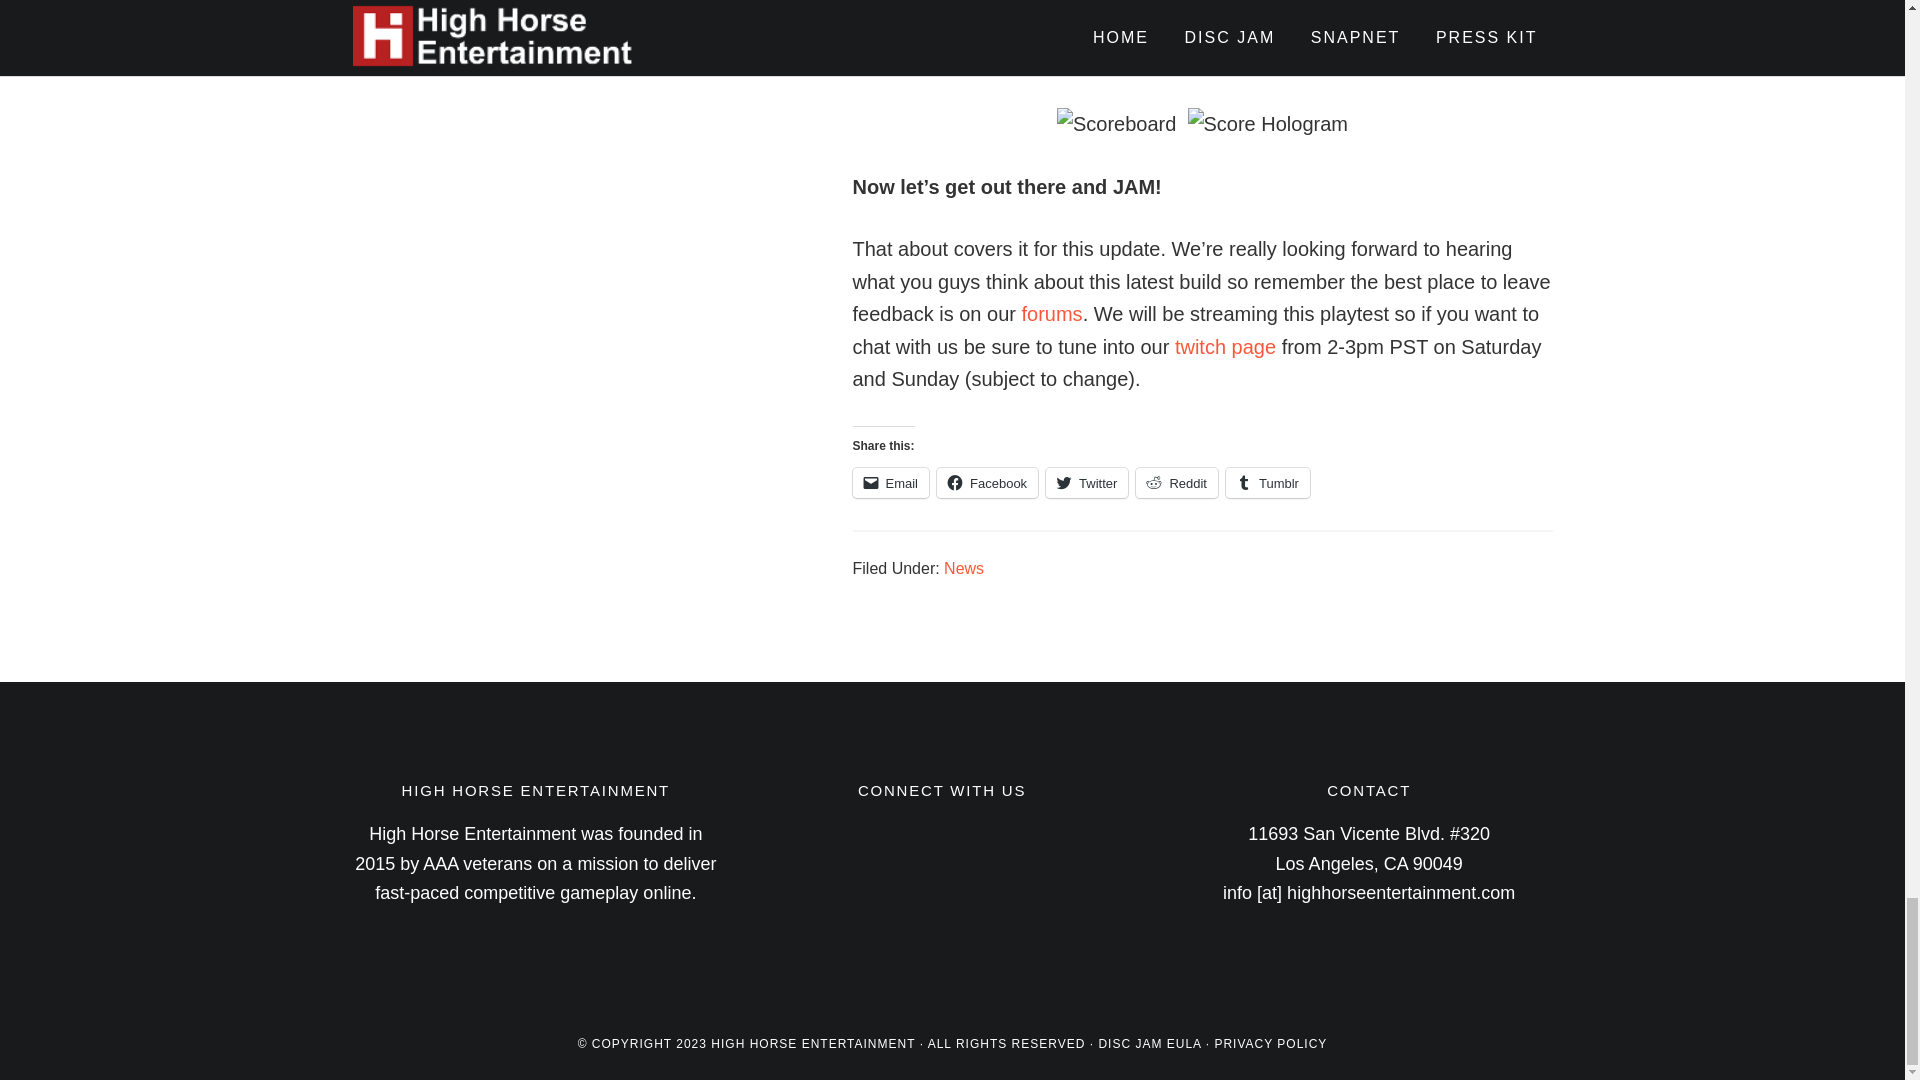  What do you see at coordinates (1268, 482) in the screenshot?
I see `Click to share on Tumblr` at bounding box center [1268, 482].